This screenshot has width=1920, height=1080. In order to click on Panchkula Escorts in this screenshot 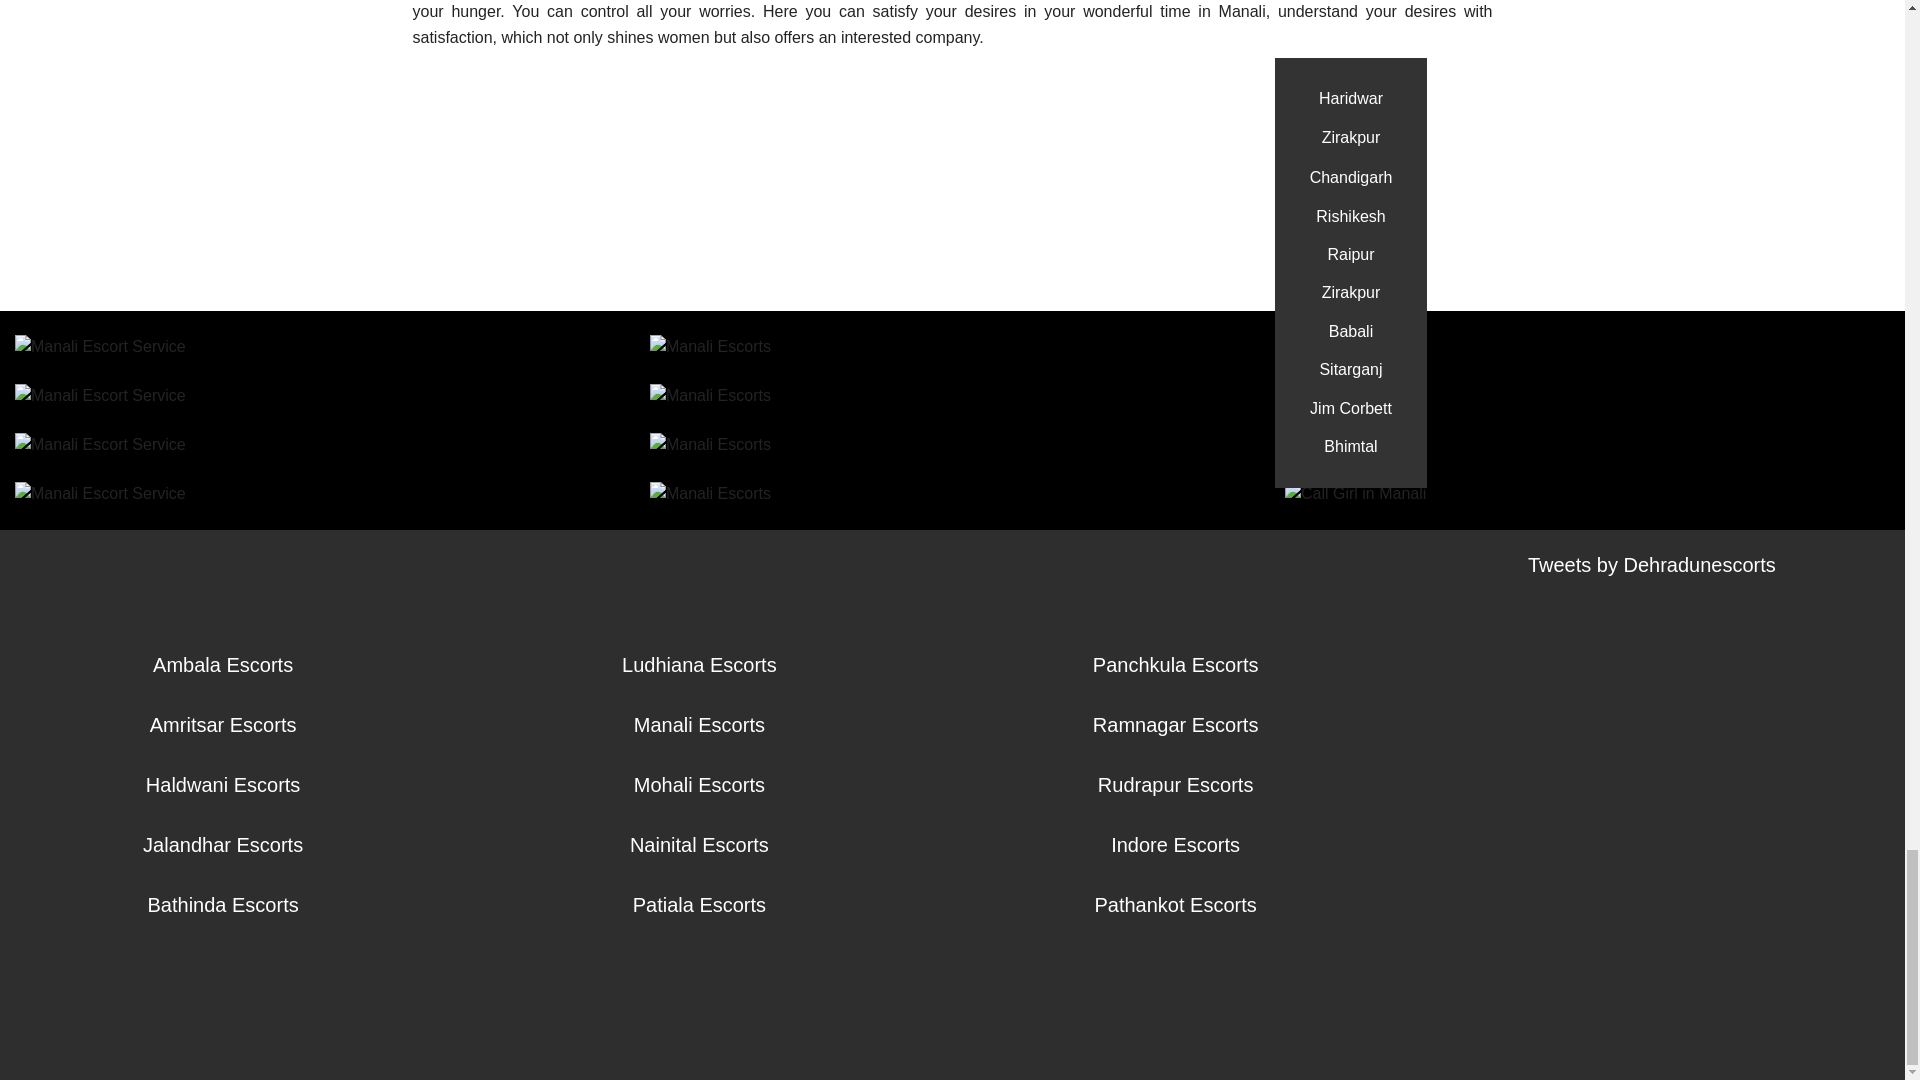, I will do `click(1176, 665)`.